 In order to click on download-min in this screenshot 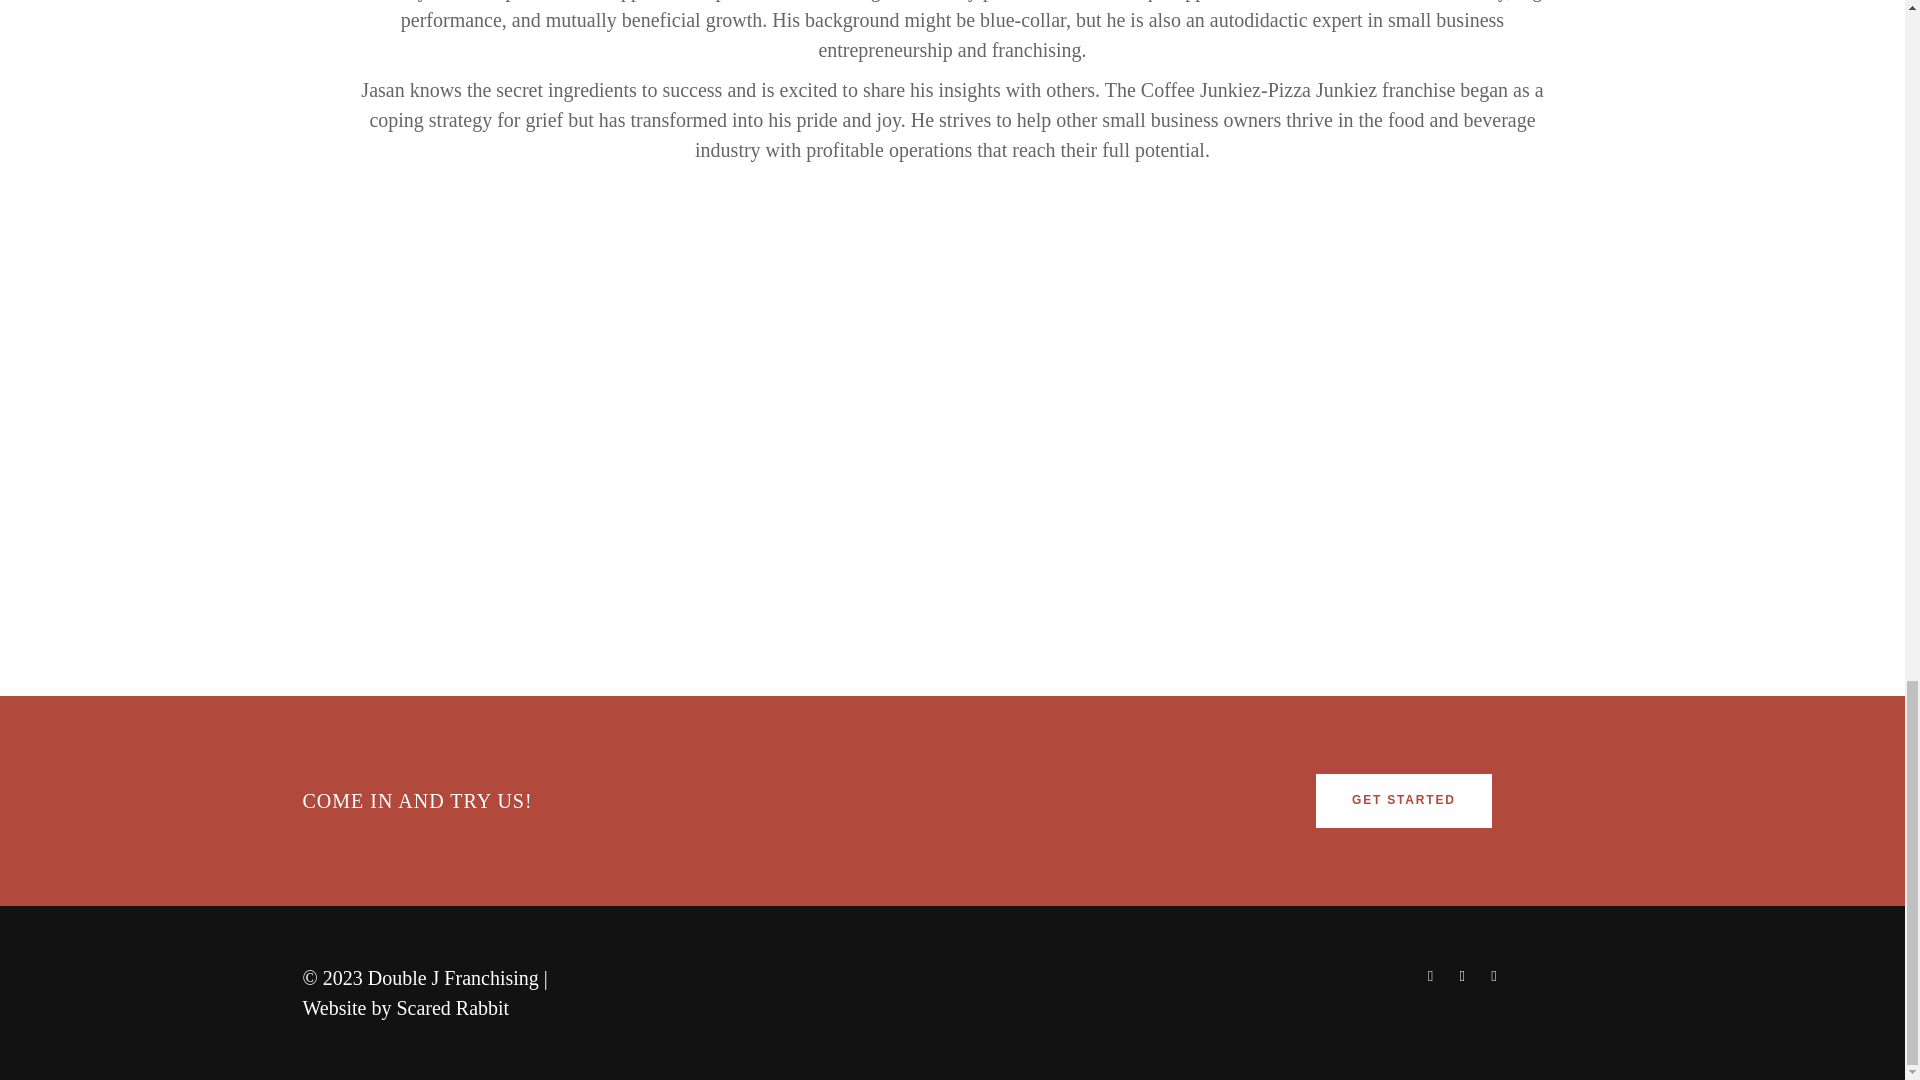, I will do `click(230, 445)`.